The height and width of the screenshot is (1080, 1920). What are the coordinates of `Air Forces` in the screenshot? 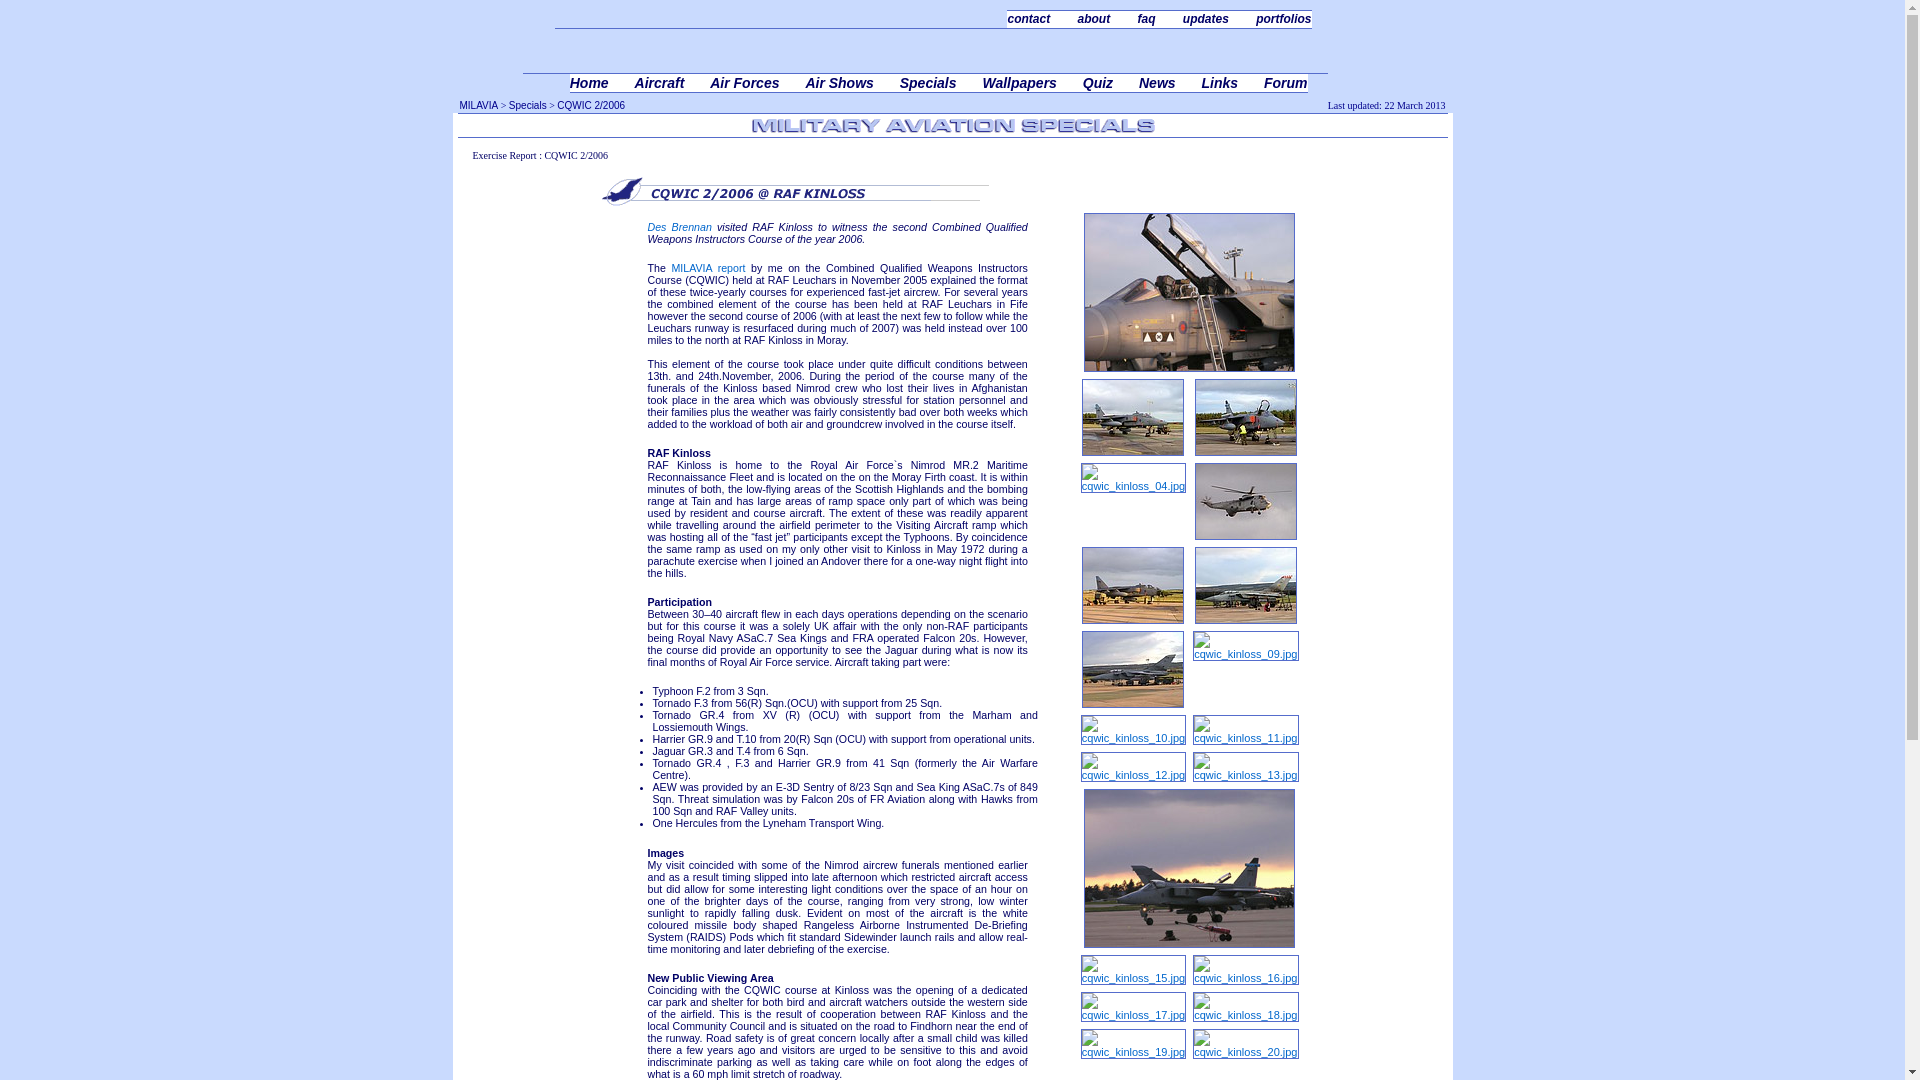 It's located at (759, 82).